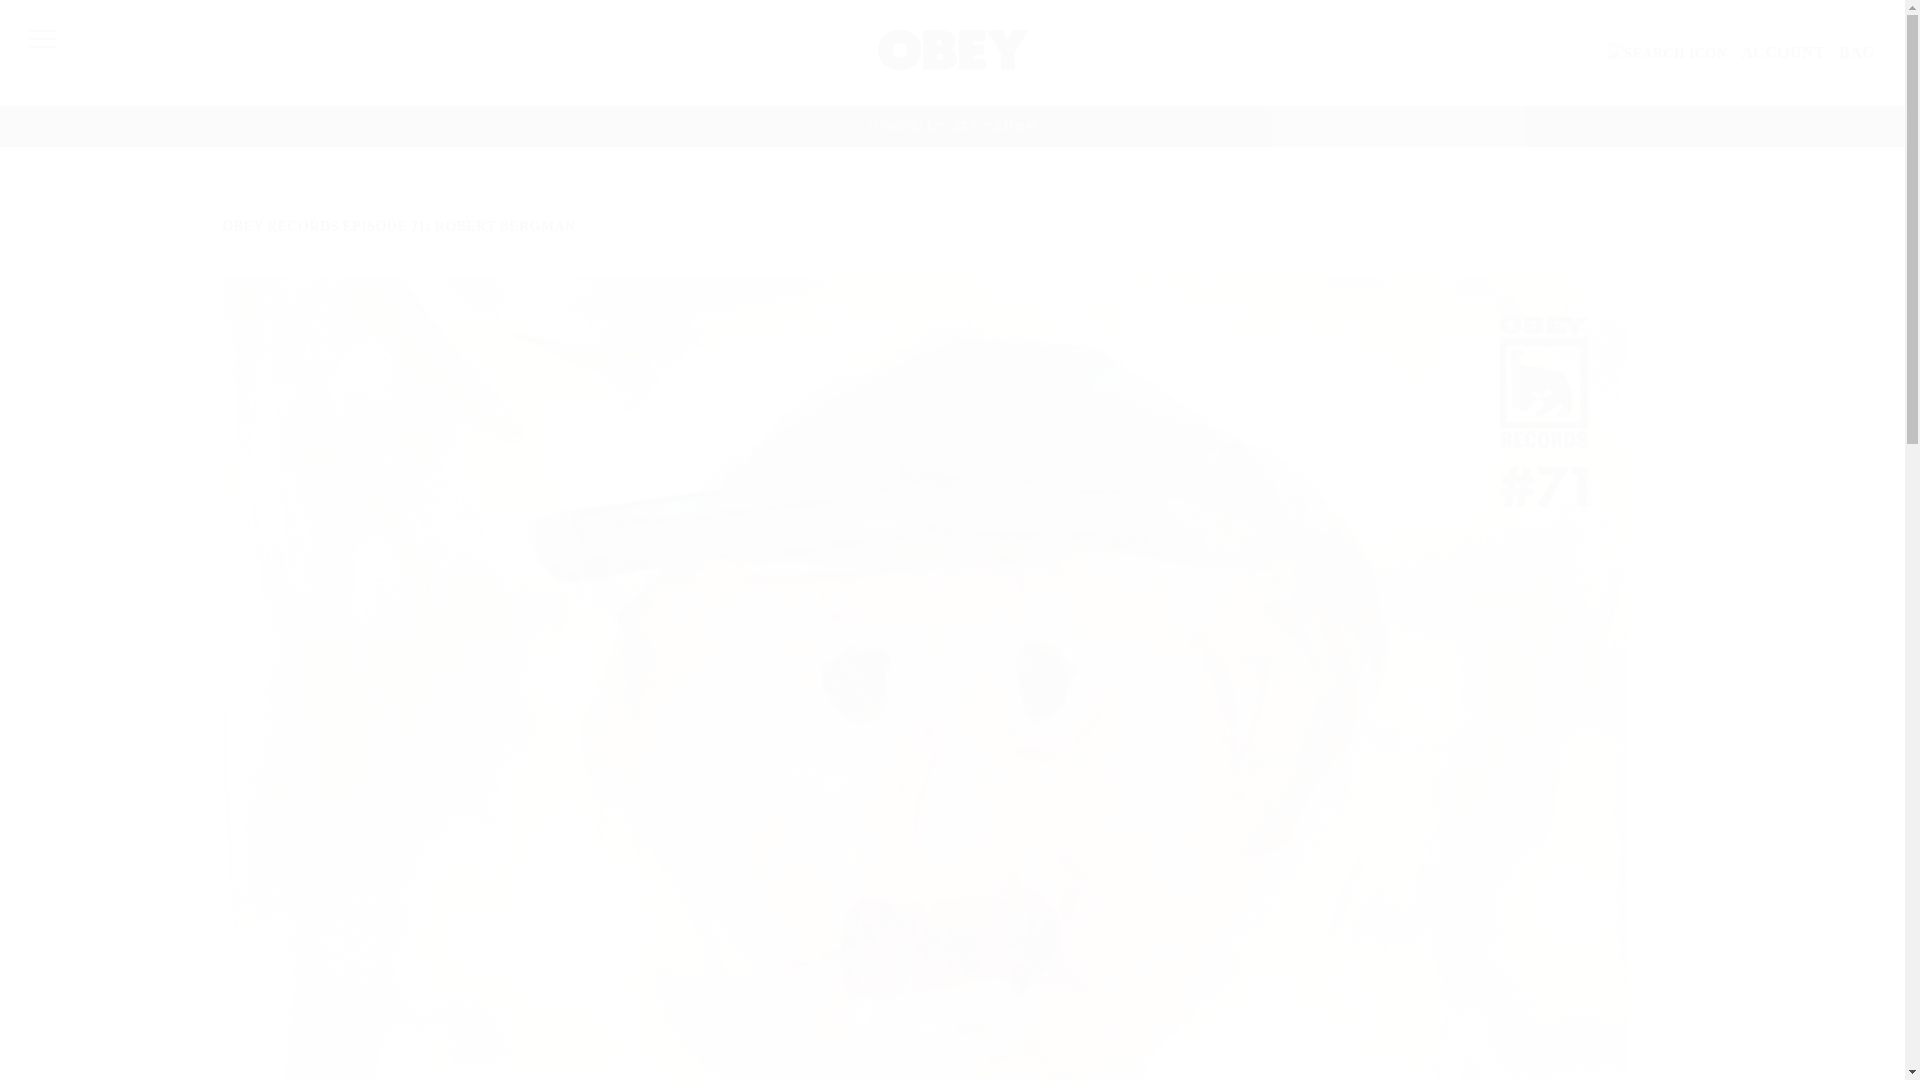 This screenshot has width=1920, height=1080. I want to click on Home, so click(952, 66).